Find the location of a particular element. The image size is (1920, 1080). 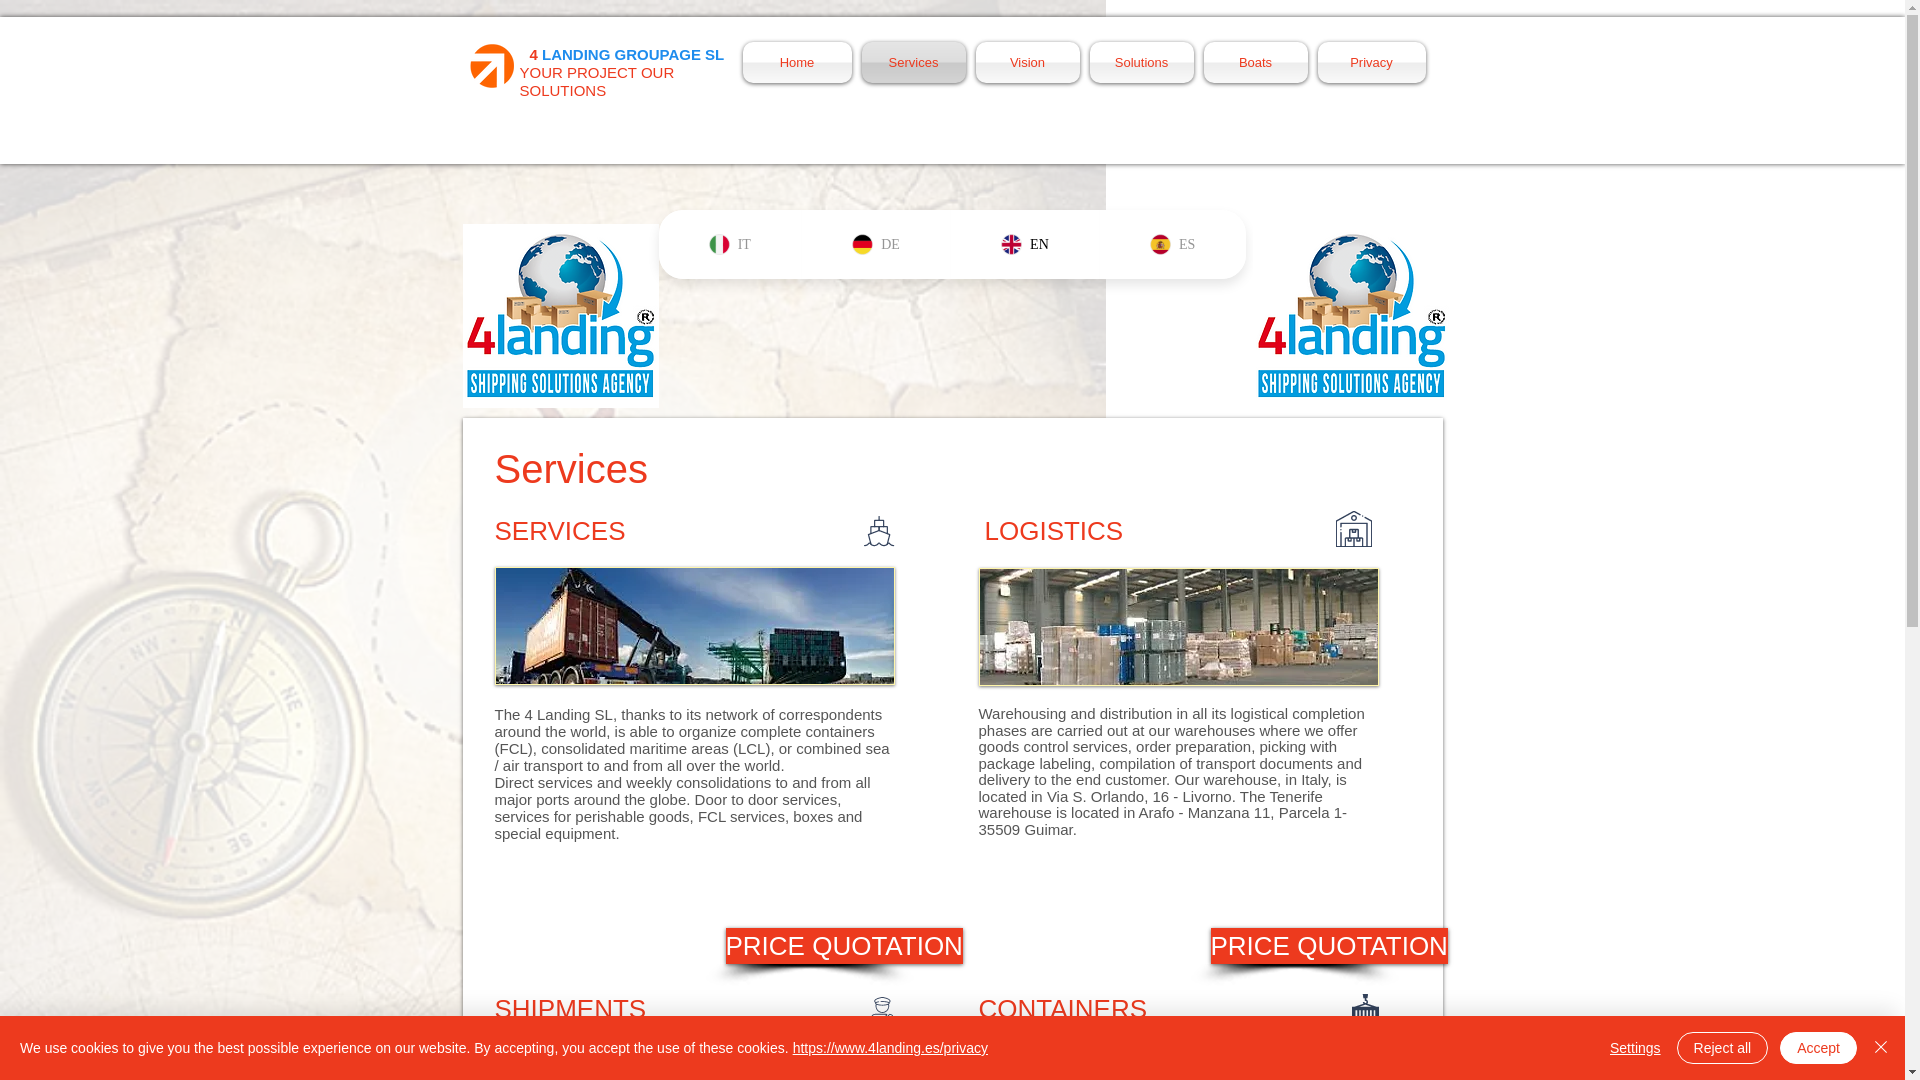

IT is located at coordinates (729, 244).